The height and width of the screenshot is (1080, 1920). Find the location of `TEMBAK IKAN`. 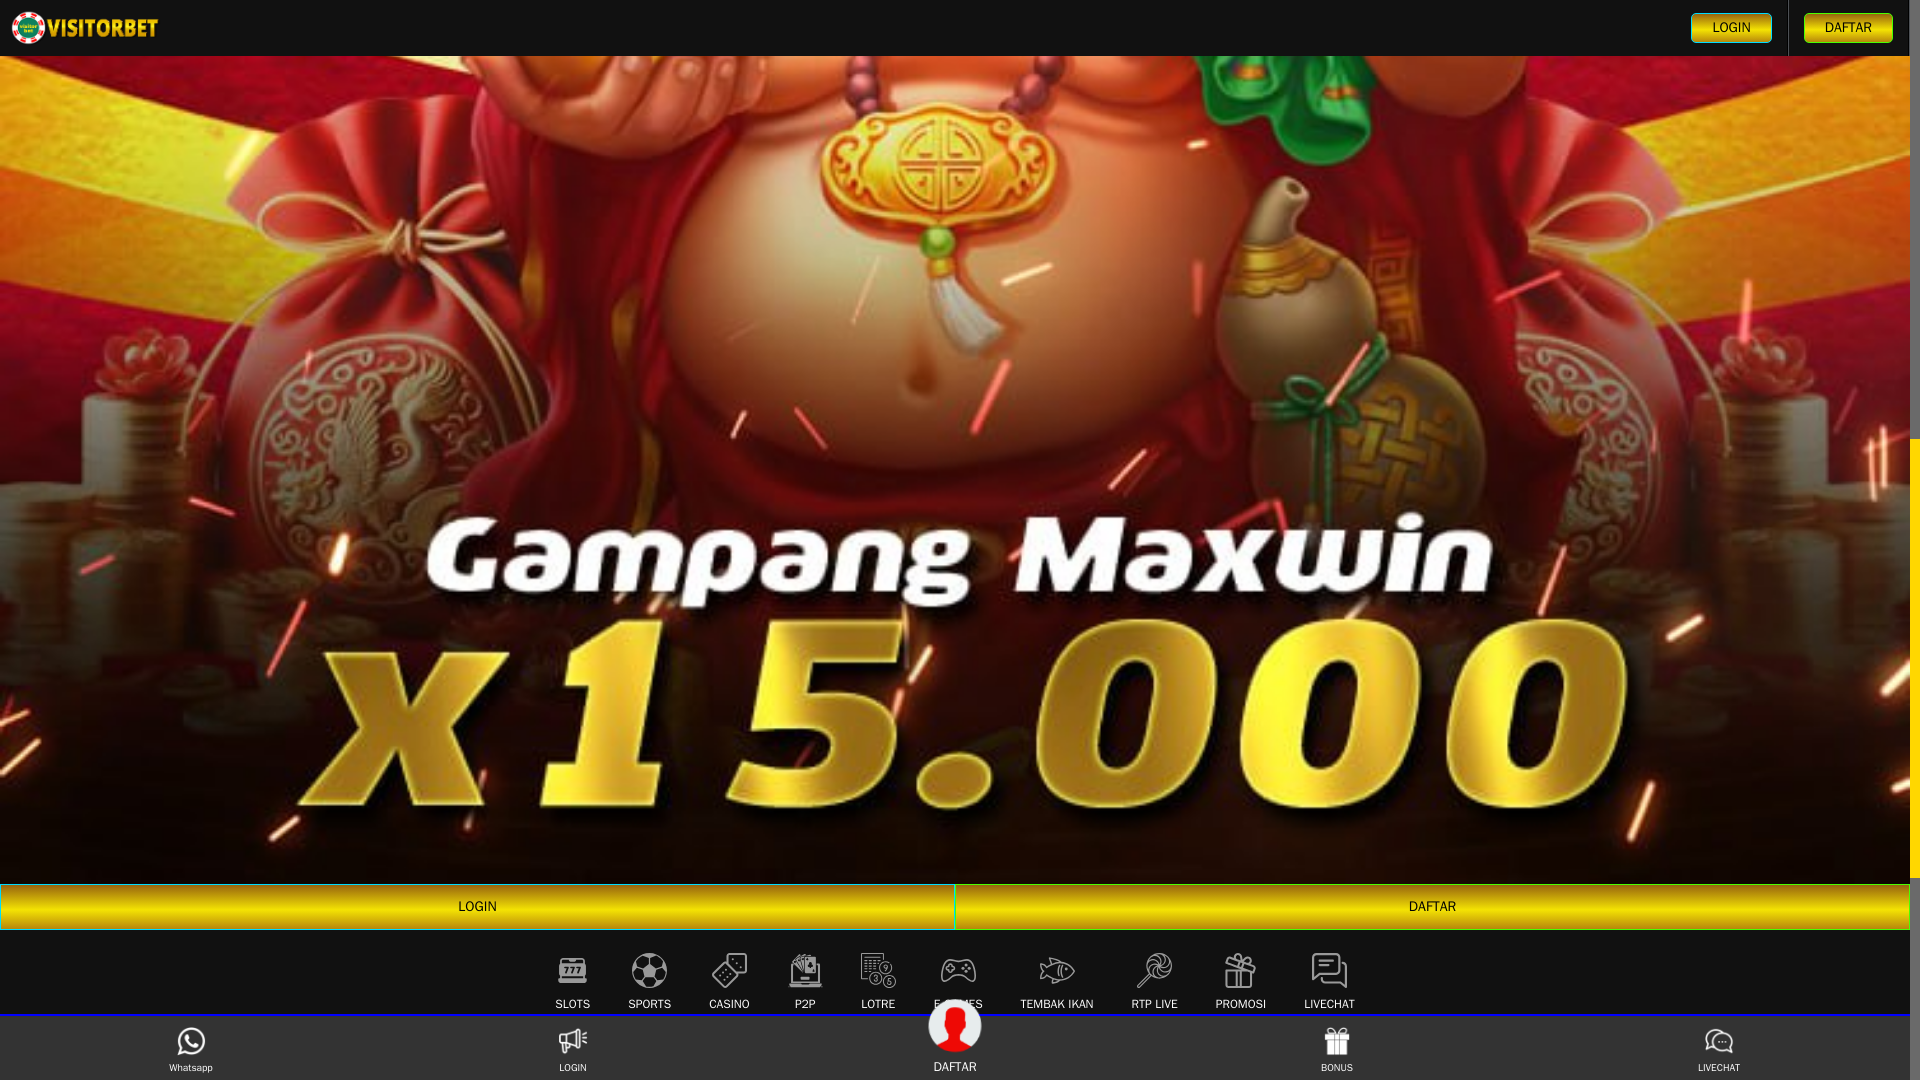

TEMBAK IKAN is located at coordinates (1318, 1072).